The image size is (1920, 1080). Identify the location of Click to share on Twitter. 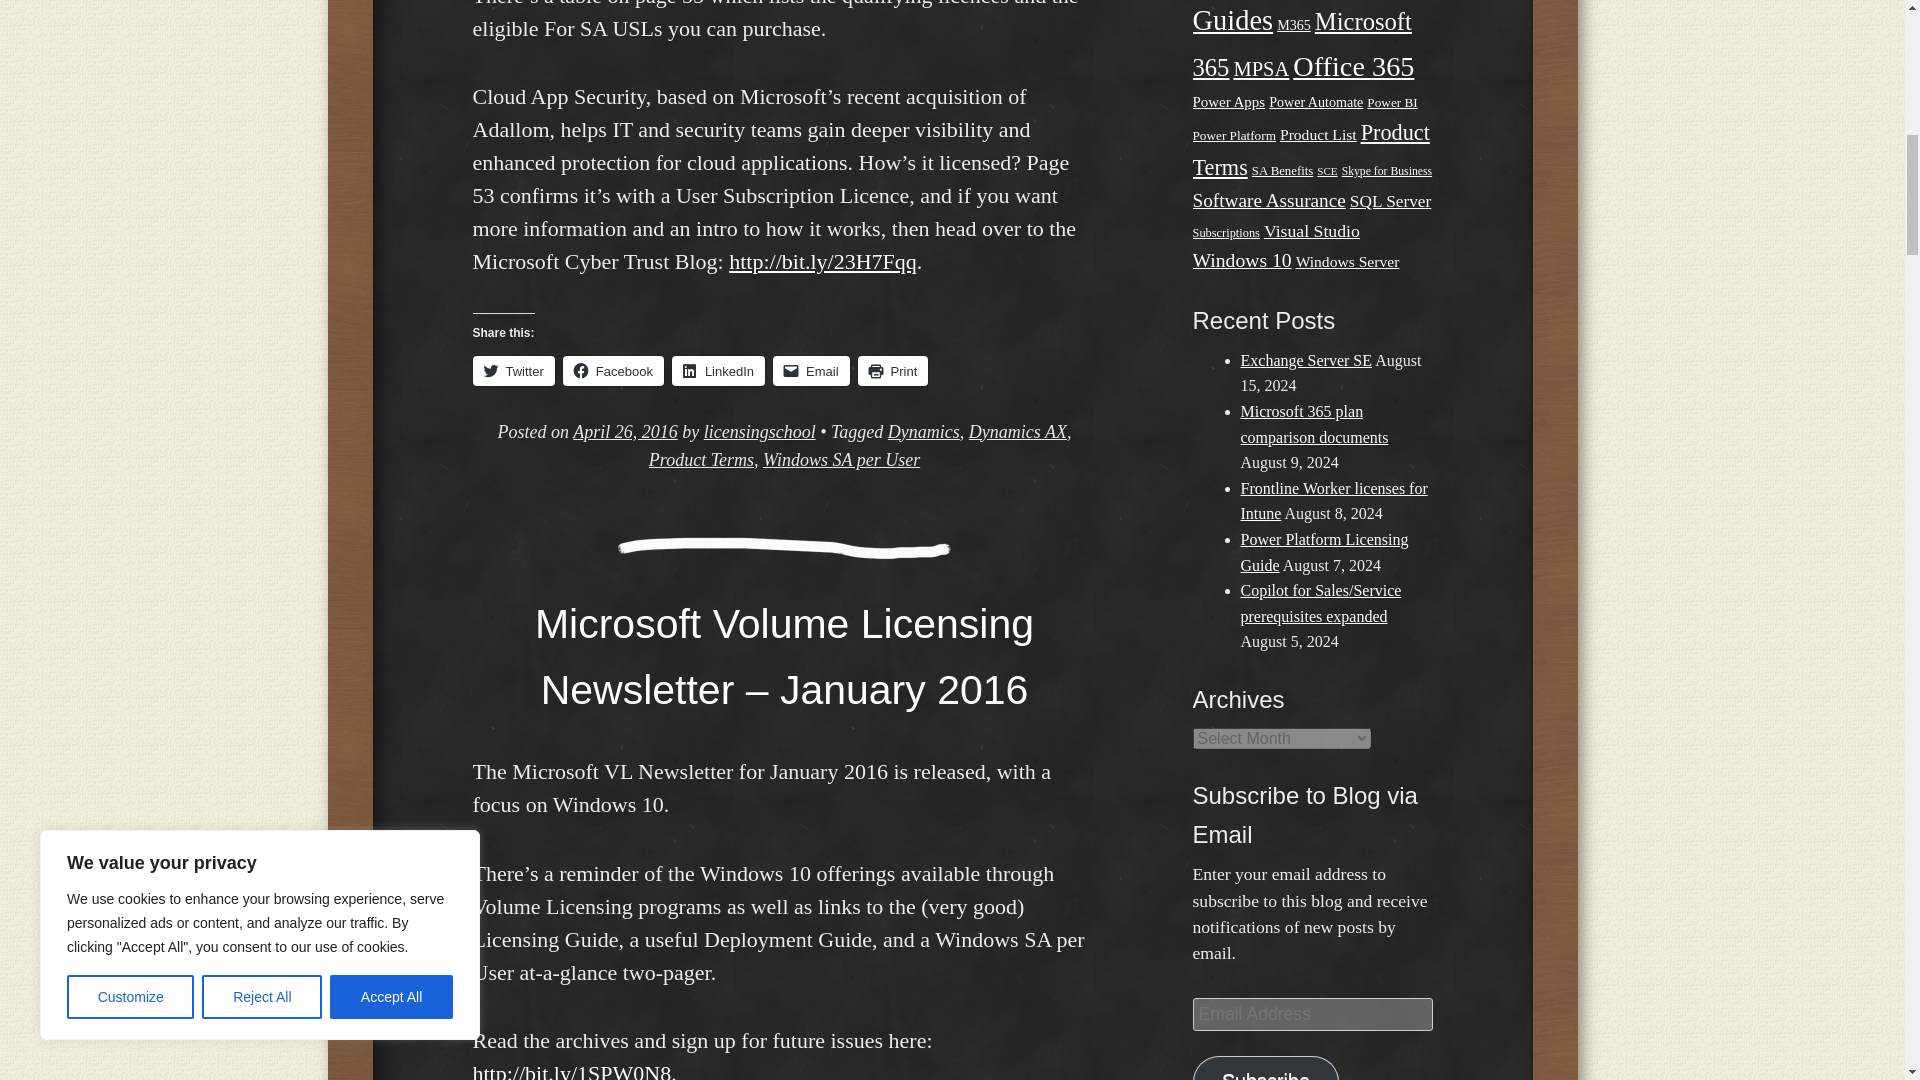
(513, 370).